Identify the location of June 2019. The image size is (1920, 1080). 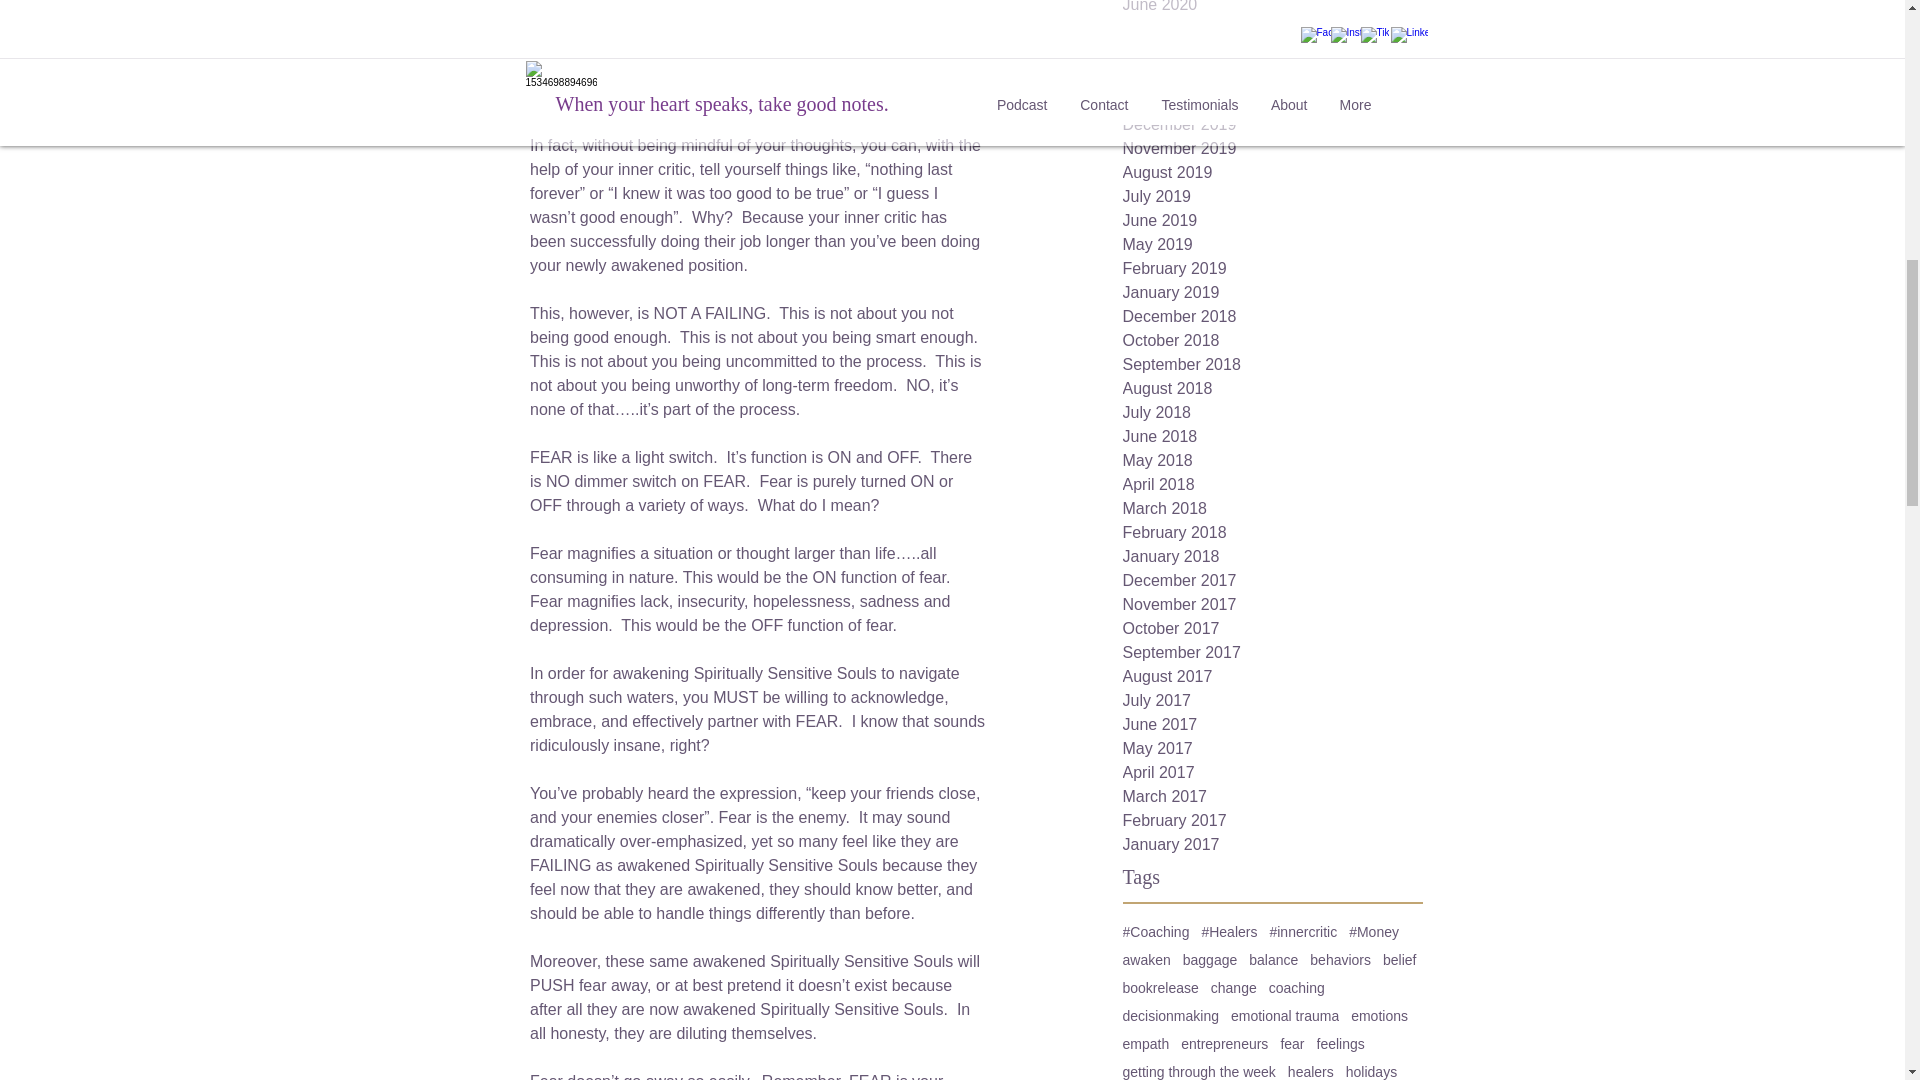
(1272, 221).